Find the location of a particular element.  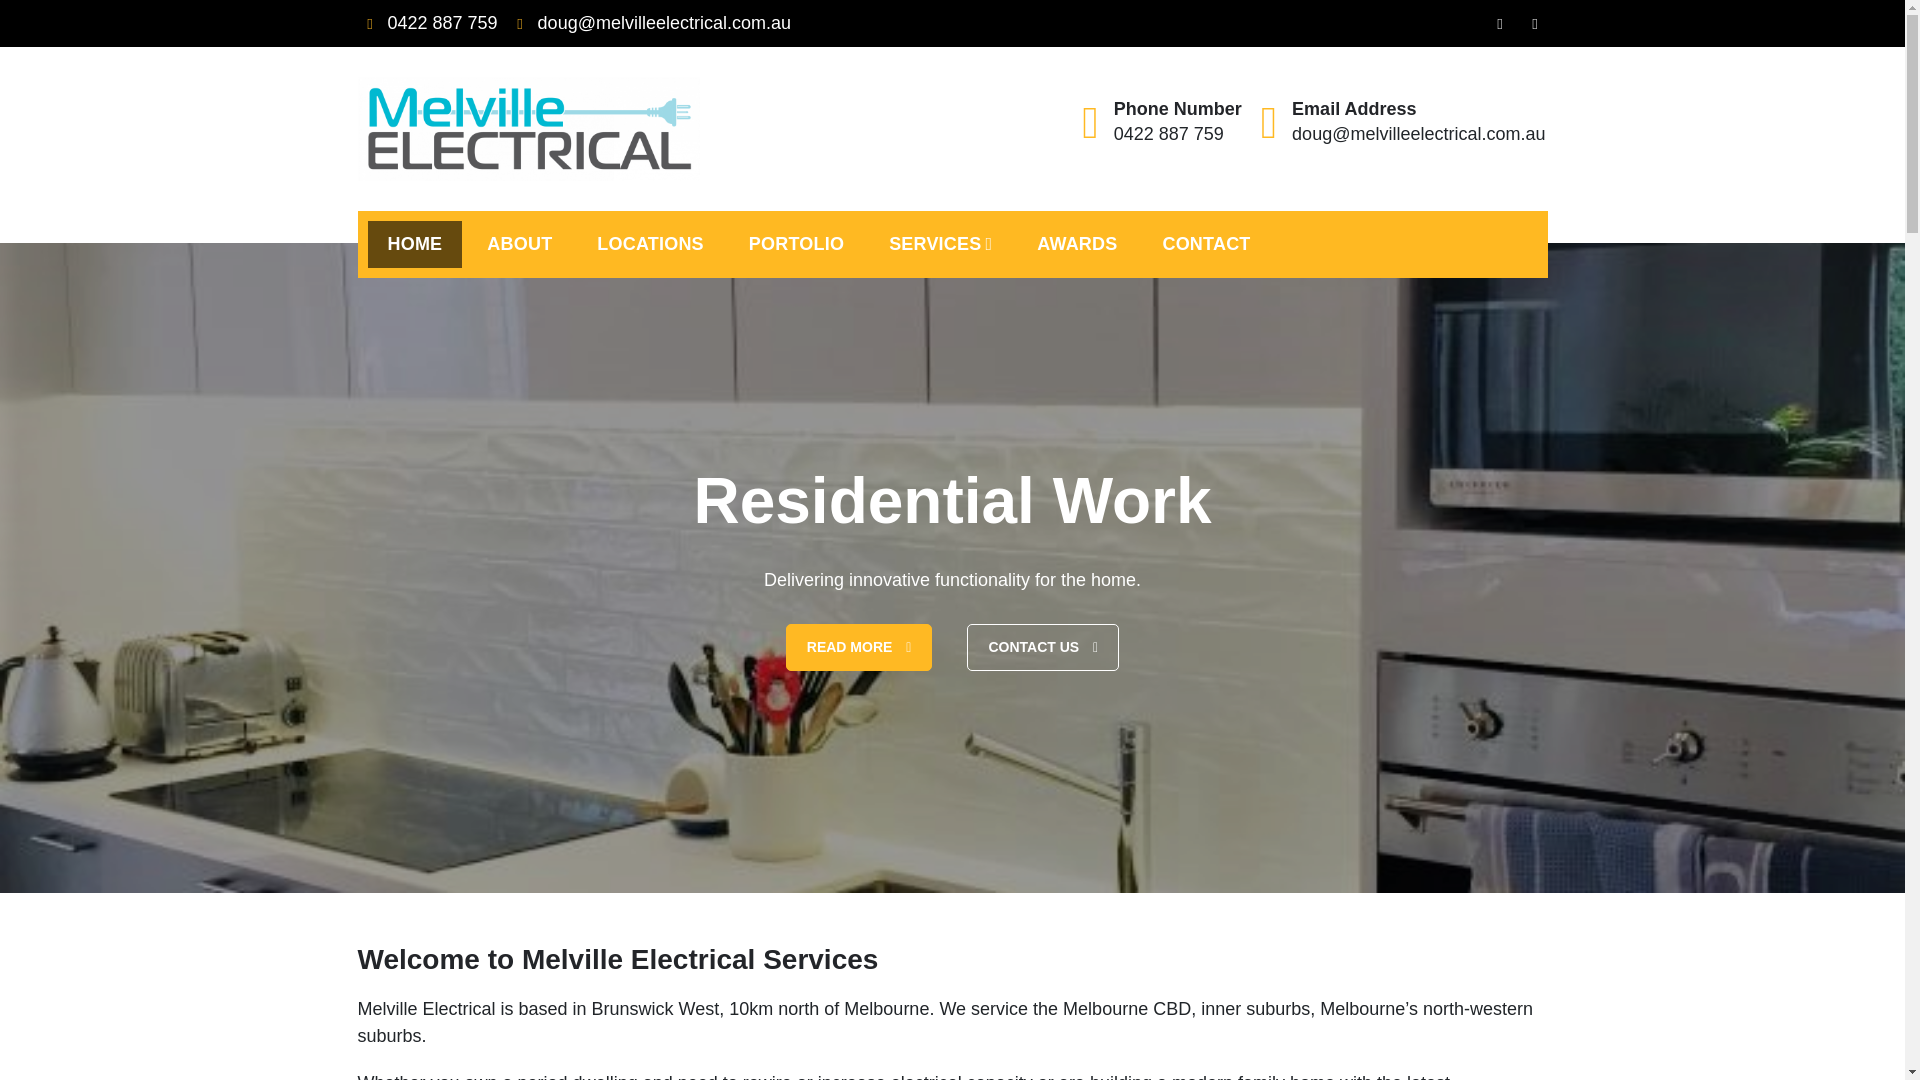

HOME is located at coordinates (415, 244).